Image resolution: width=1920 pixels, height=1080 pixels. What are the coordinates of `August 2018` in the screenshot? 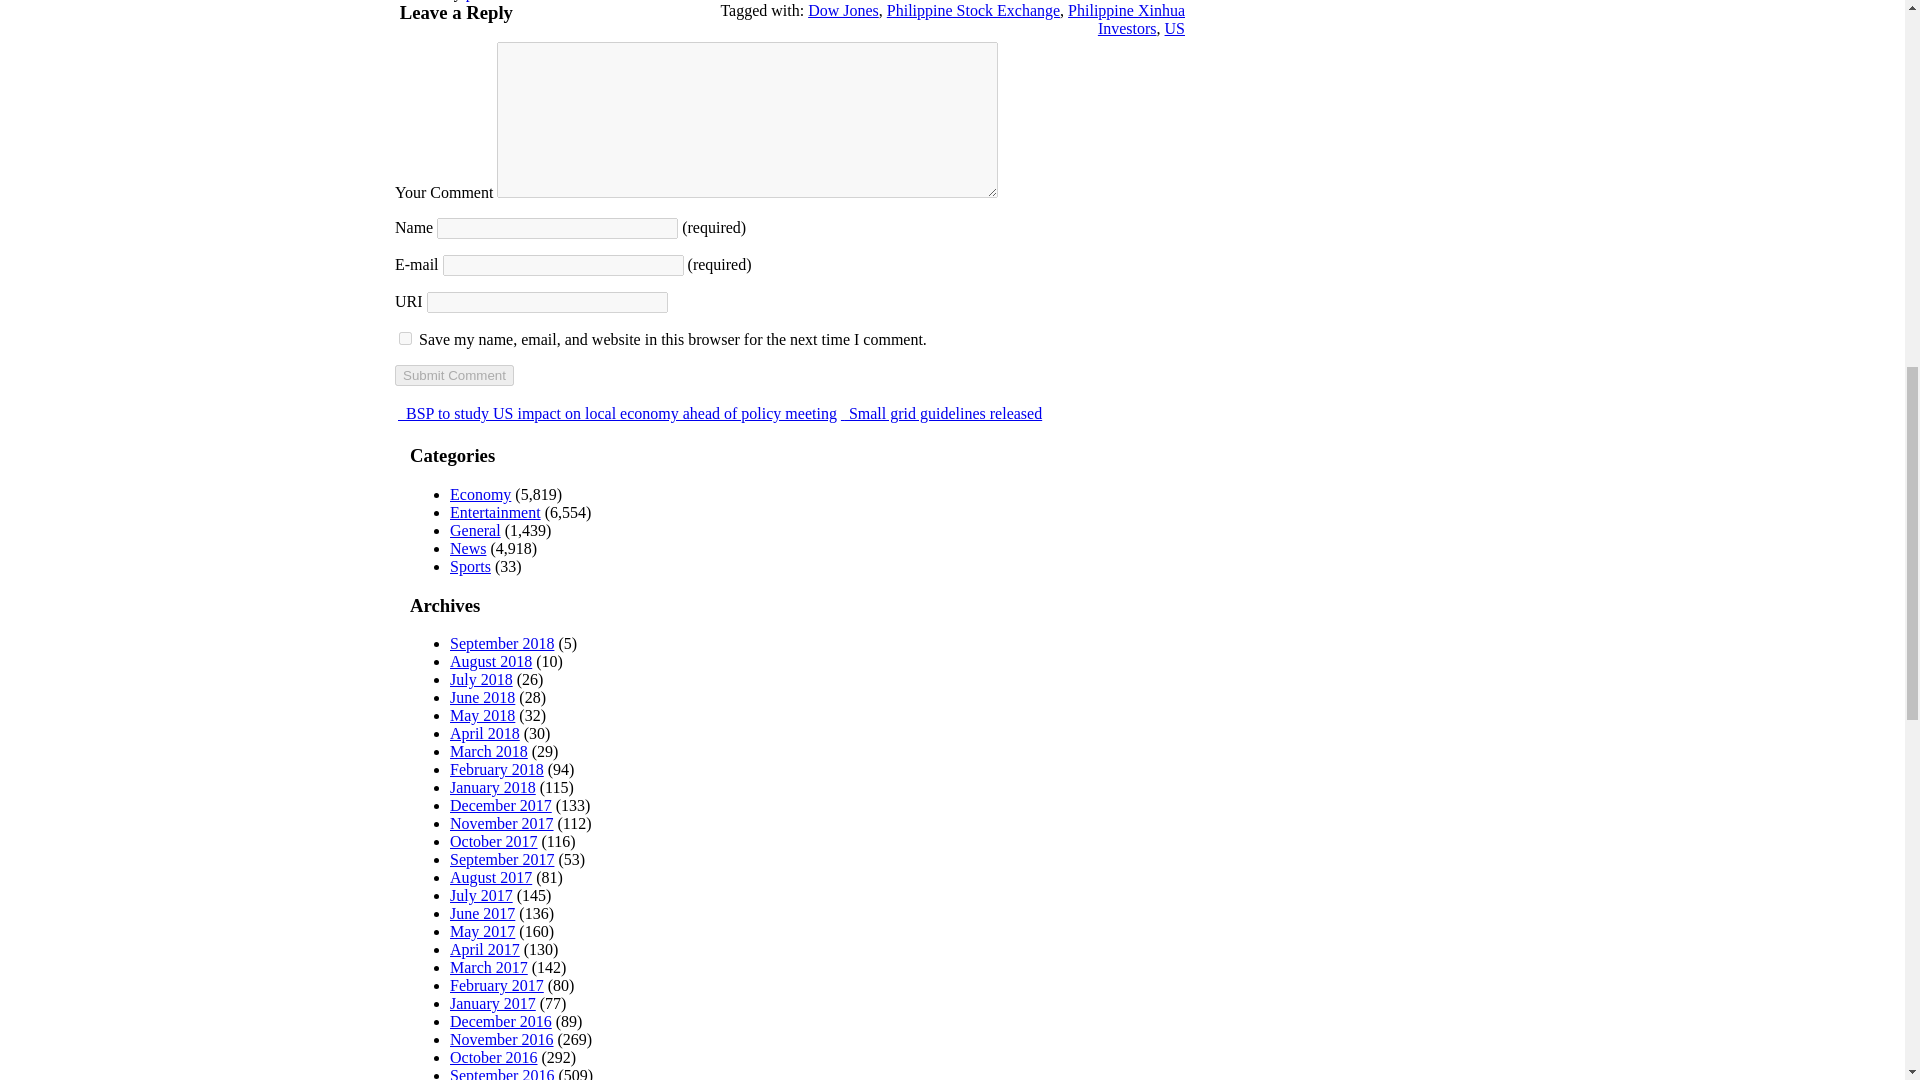 It's located at (490, 661).